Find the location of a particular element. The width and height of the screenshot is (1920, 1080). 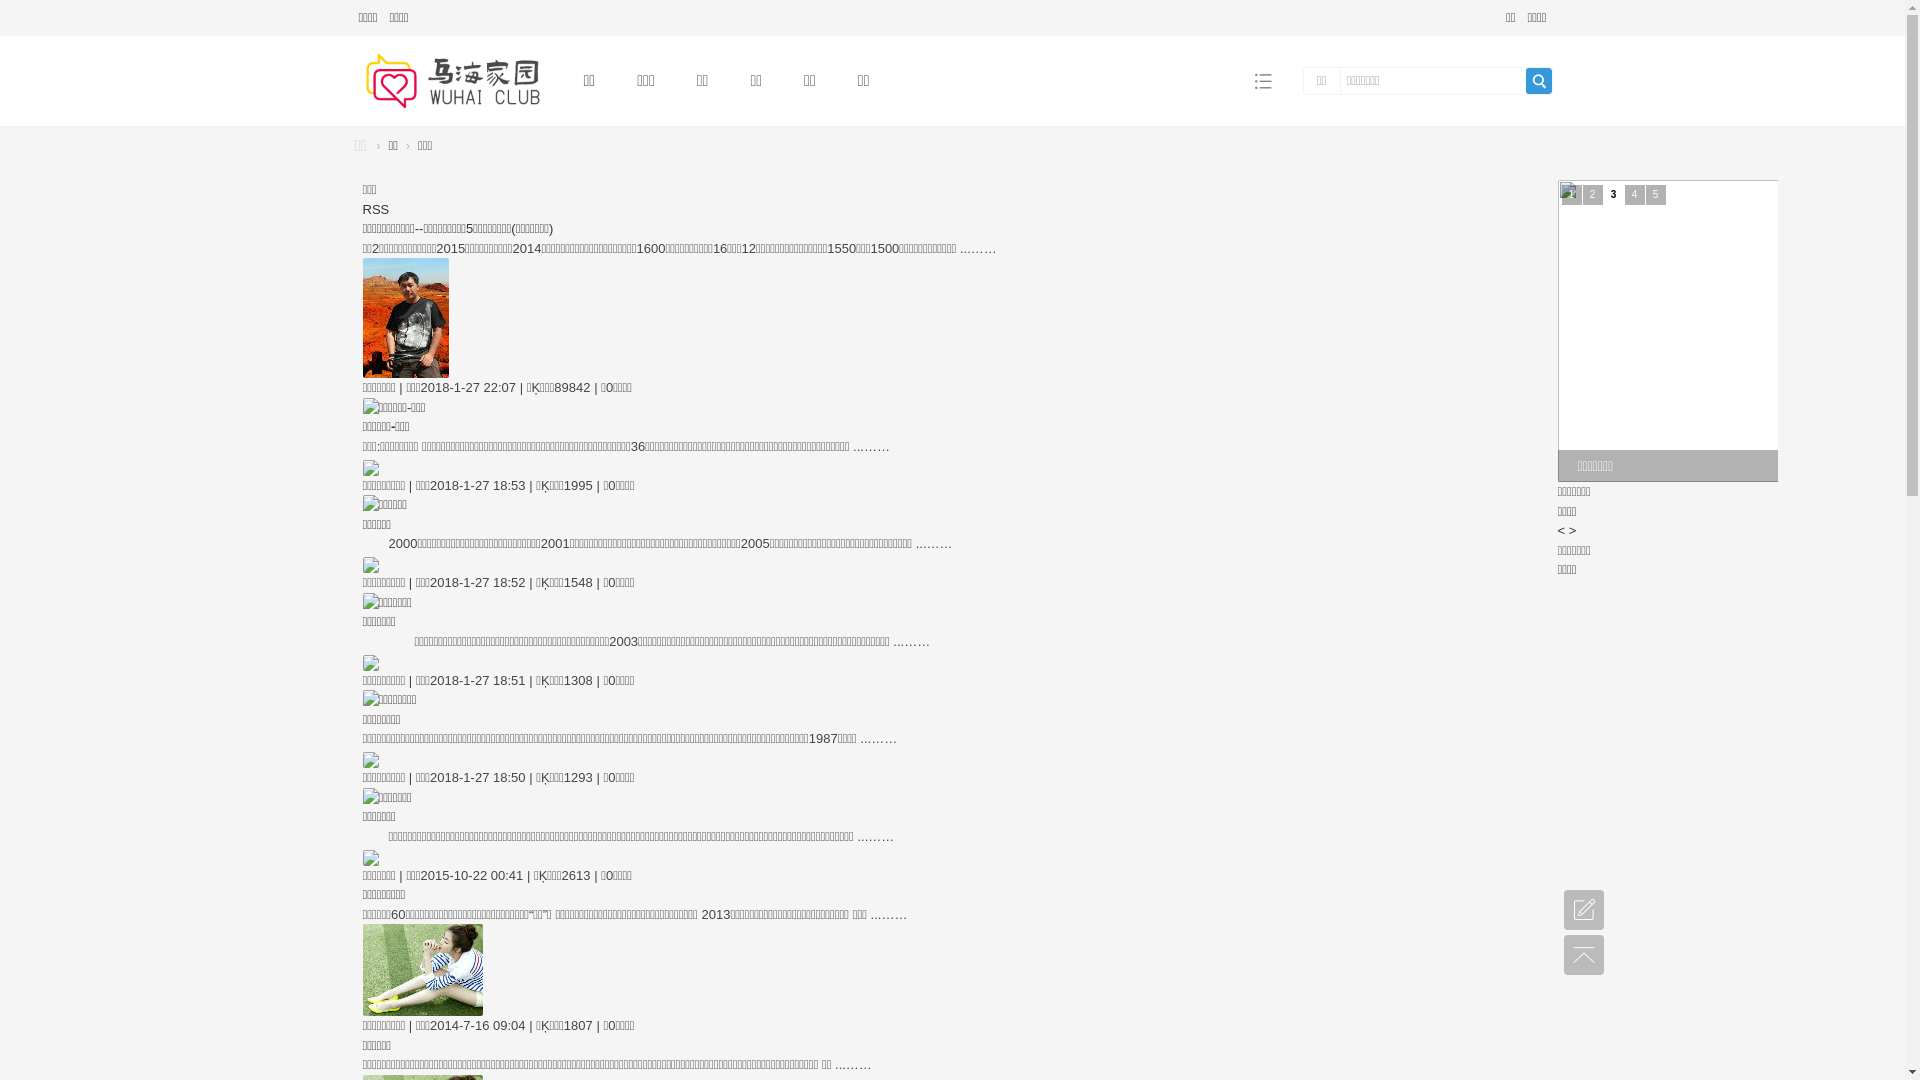

< is located at coordinates (1562, 530).